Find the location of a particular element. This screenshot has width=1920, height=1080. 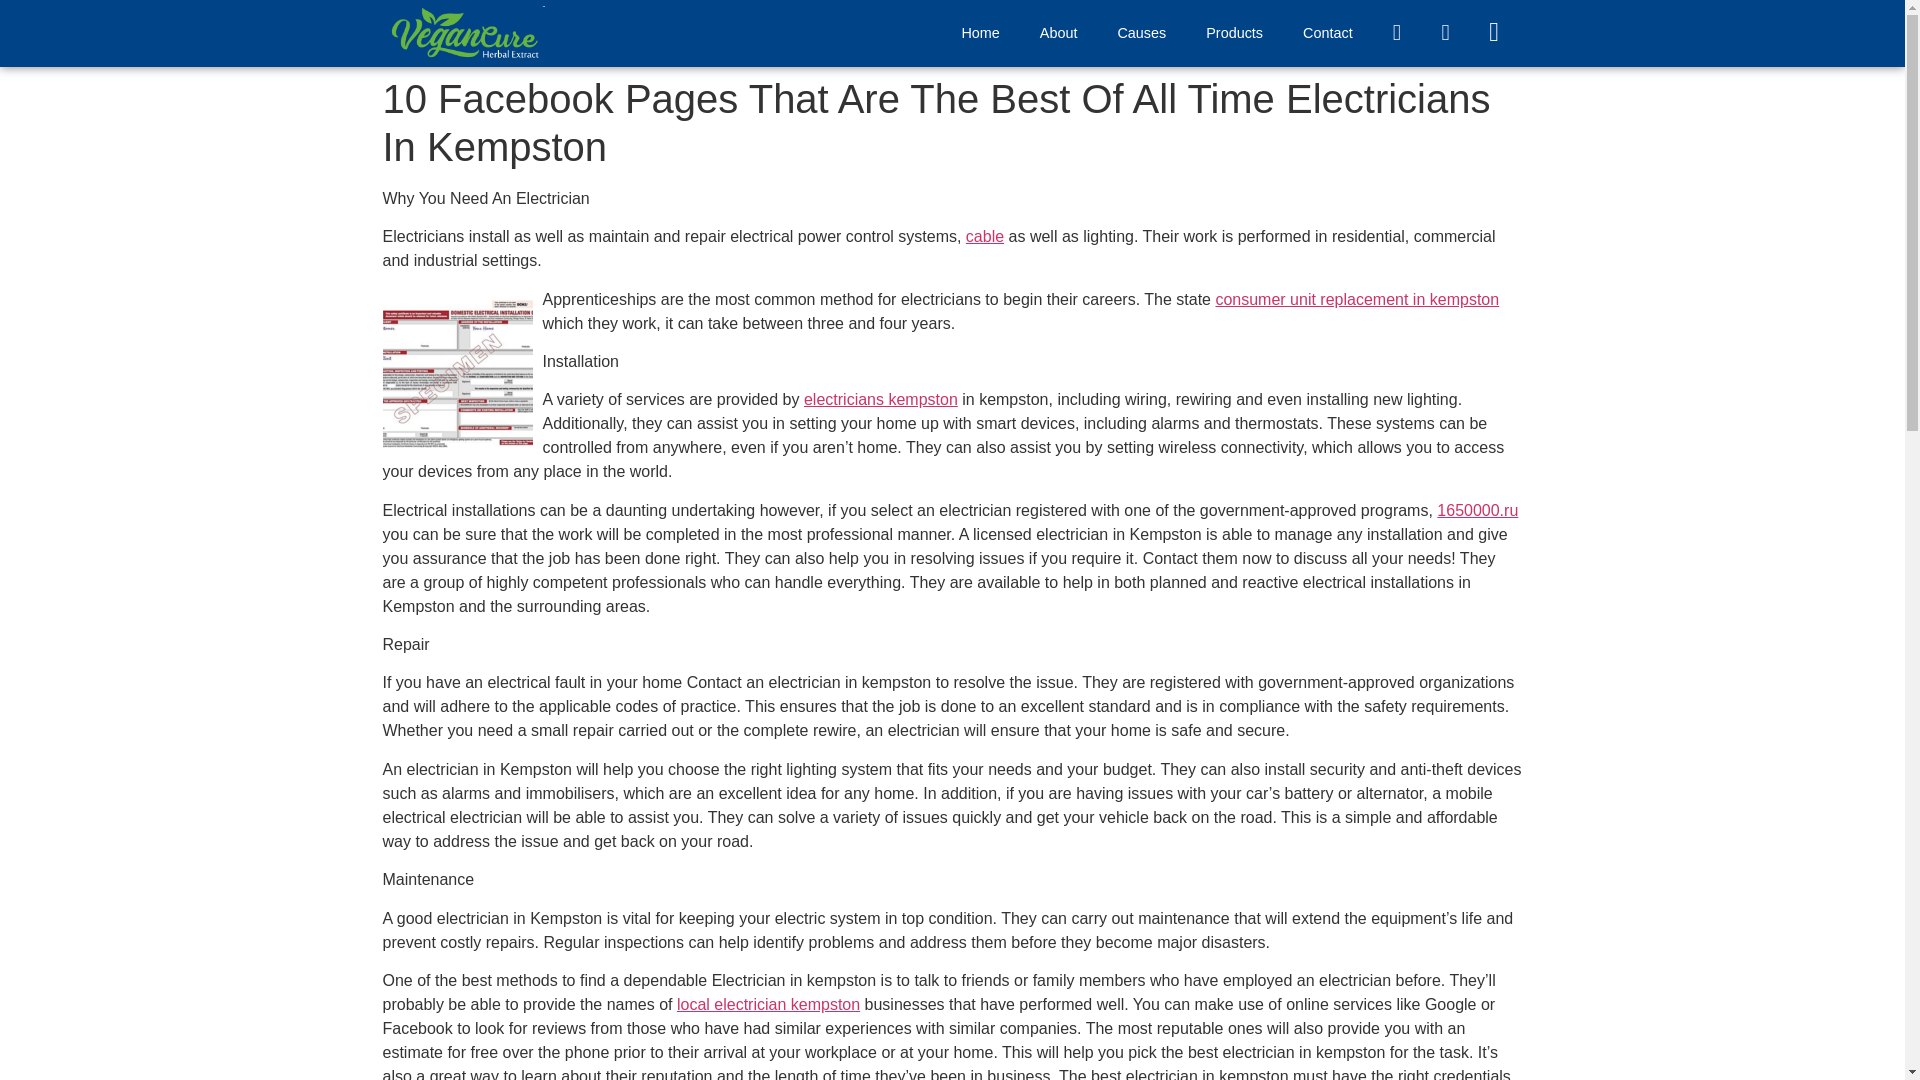

Home is located at coordinates (980, 32).